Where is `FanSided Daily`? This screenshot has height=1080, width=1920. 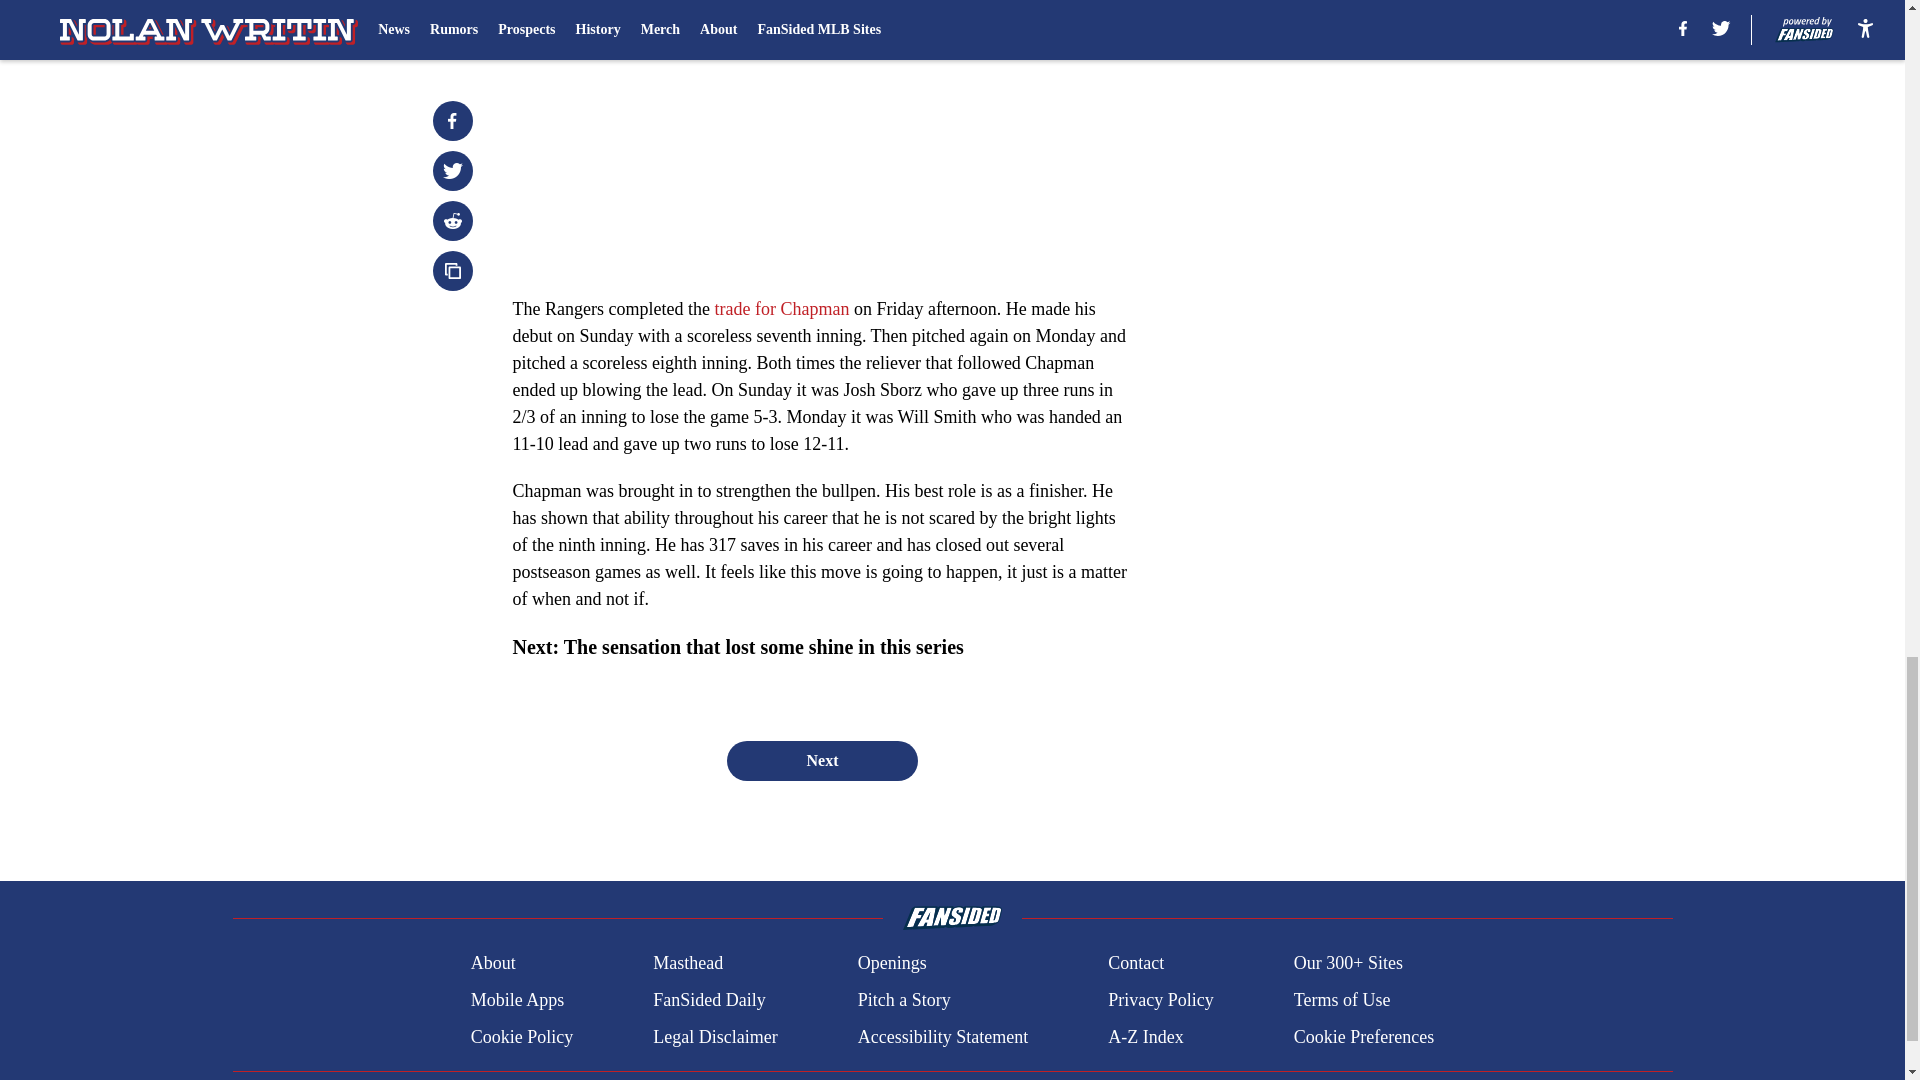 FanSided Daily is located at coordinates (709, 1000).